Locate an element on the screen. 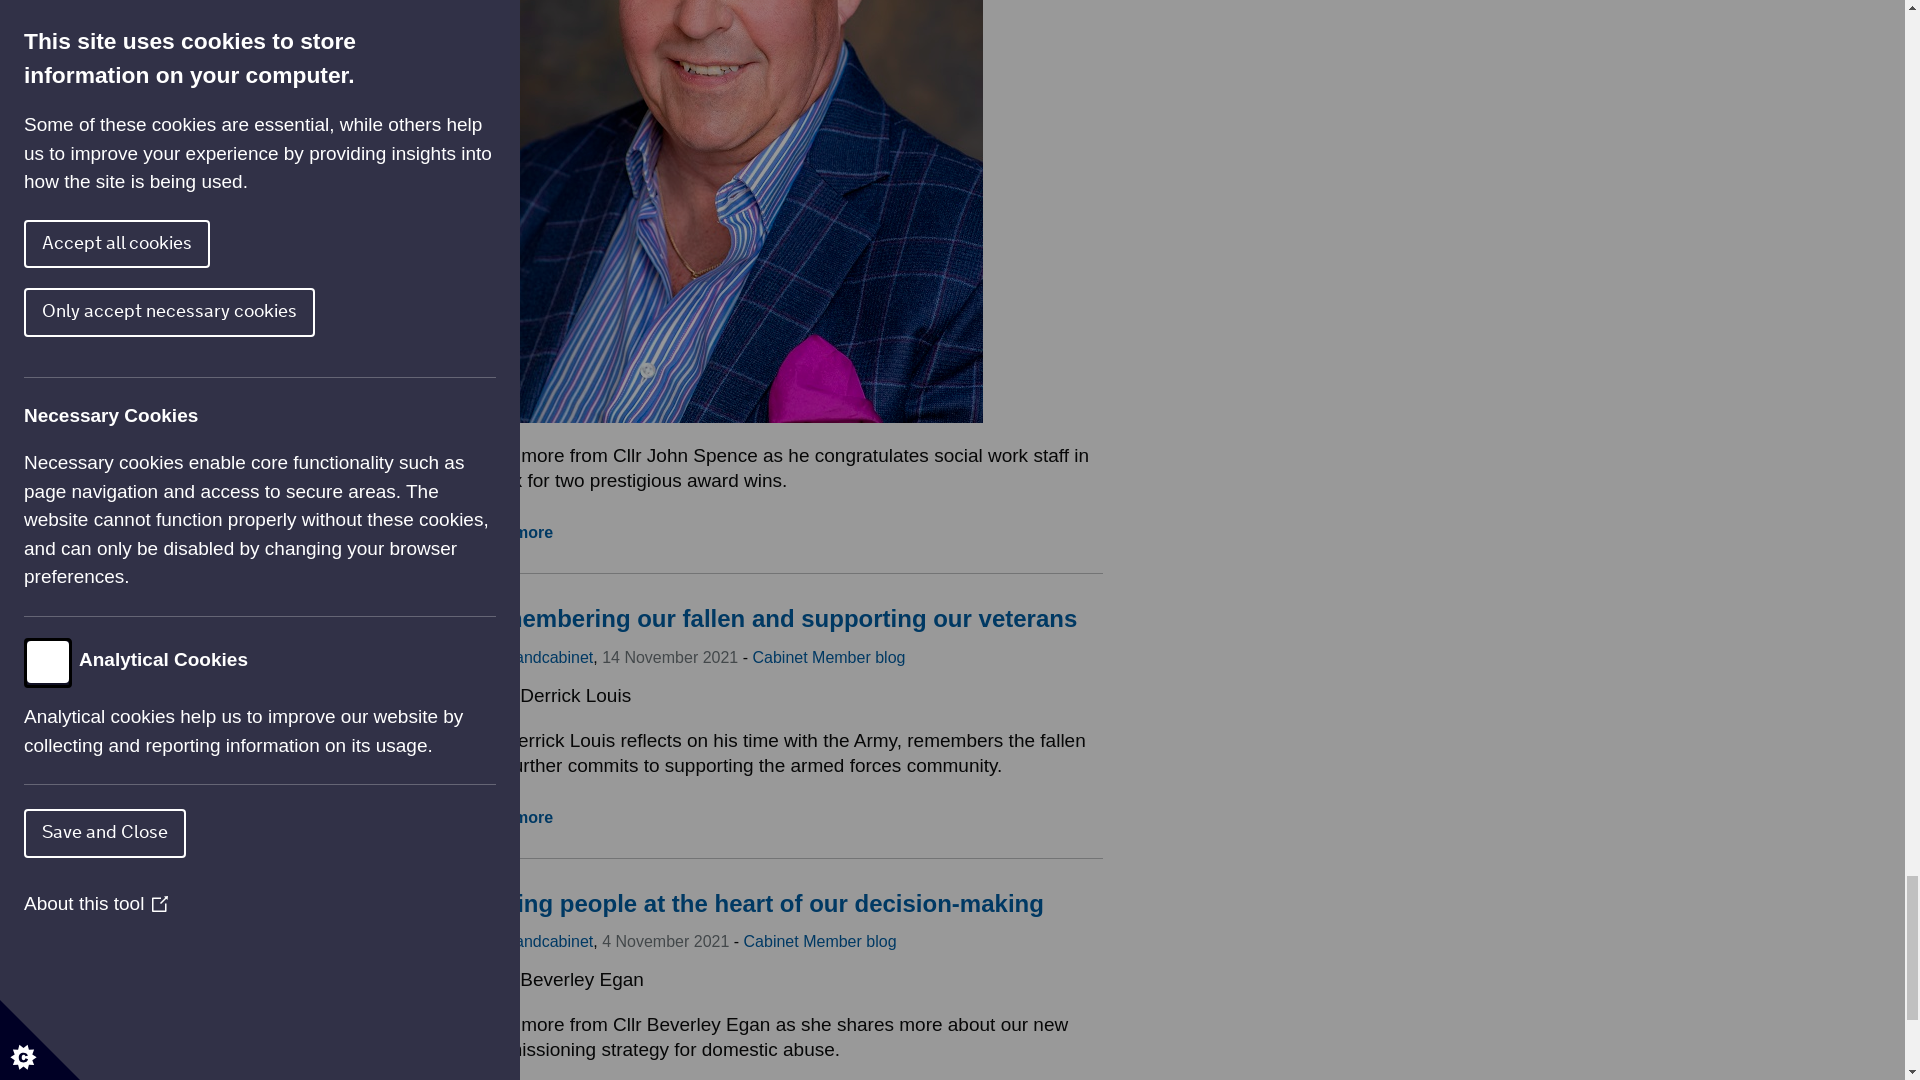  Posts by leaderandcabinet is located at coordinates (532, 942).